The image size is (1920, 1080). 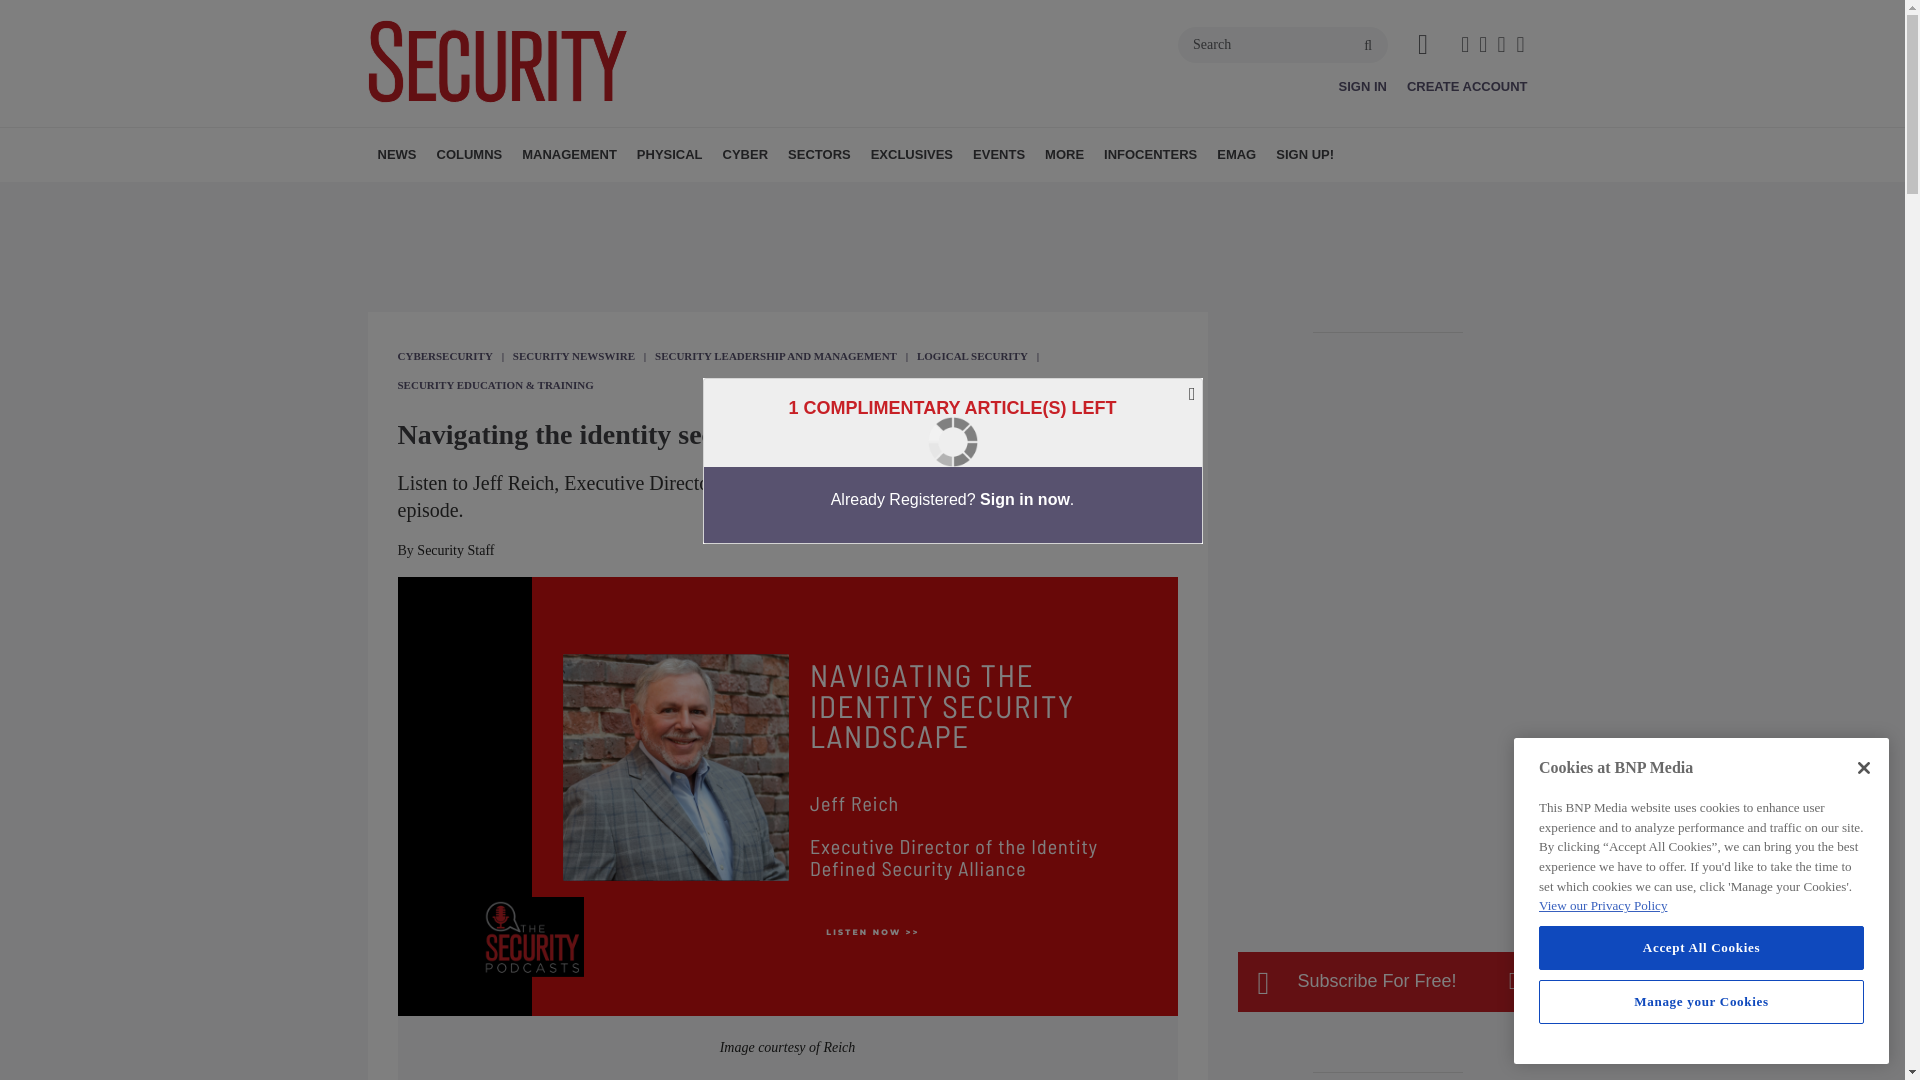 What do you see at coordinates (1283, 44) in the screenshot?
I see `Search` at bounding box center [1283, 44].